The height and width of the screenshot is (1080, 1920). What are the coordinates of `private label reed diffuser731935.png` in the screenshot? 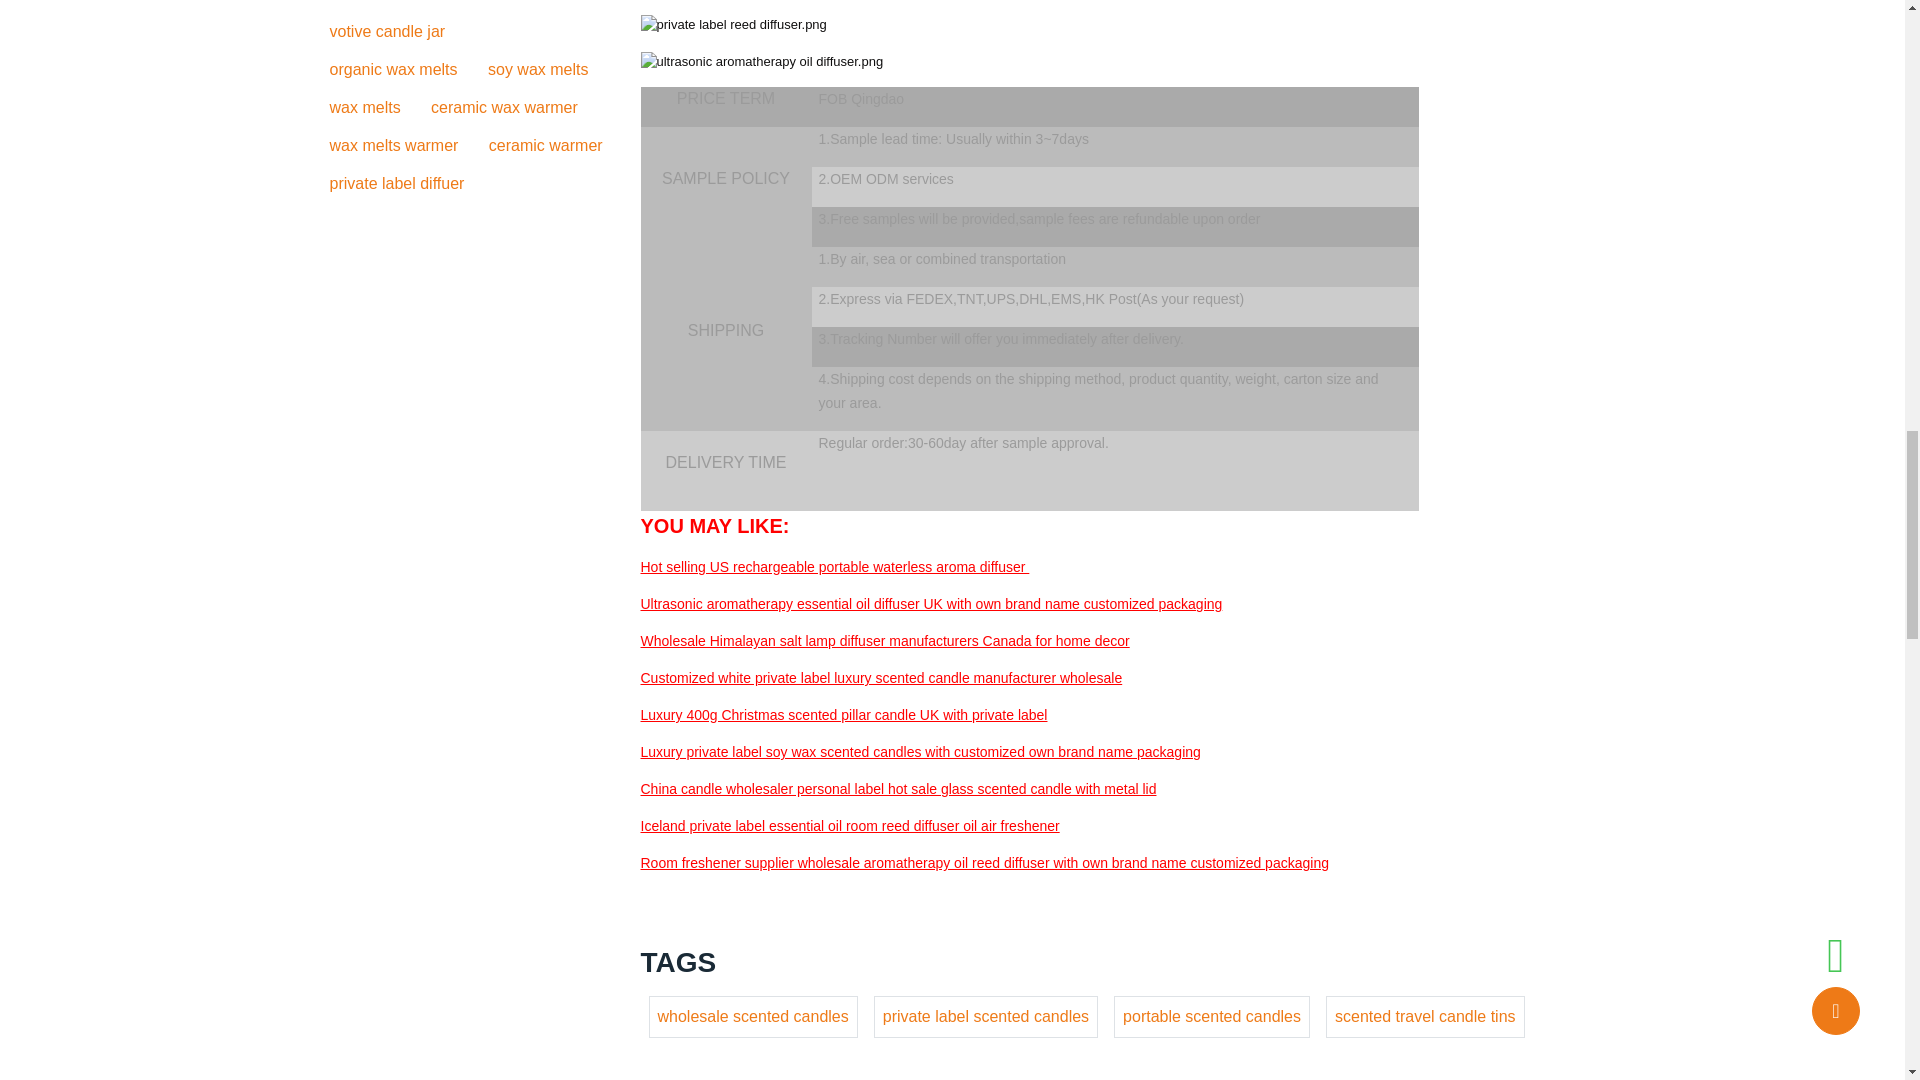 It's located at (732, 24).